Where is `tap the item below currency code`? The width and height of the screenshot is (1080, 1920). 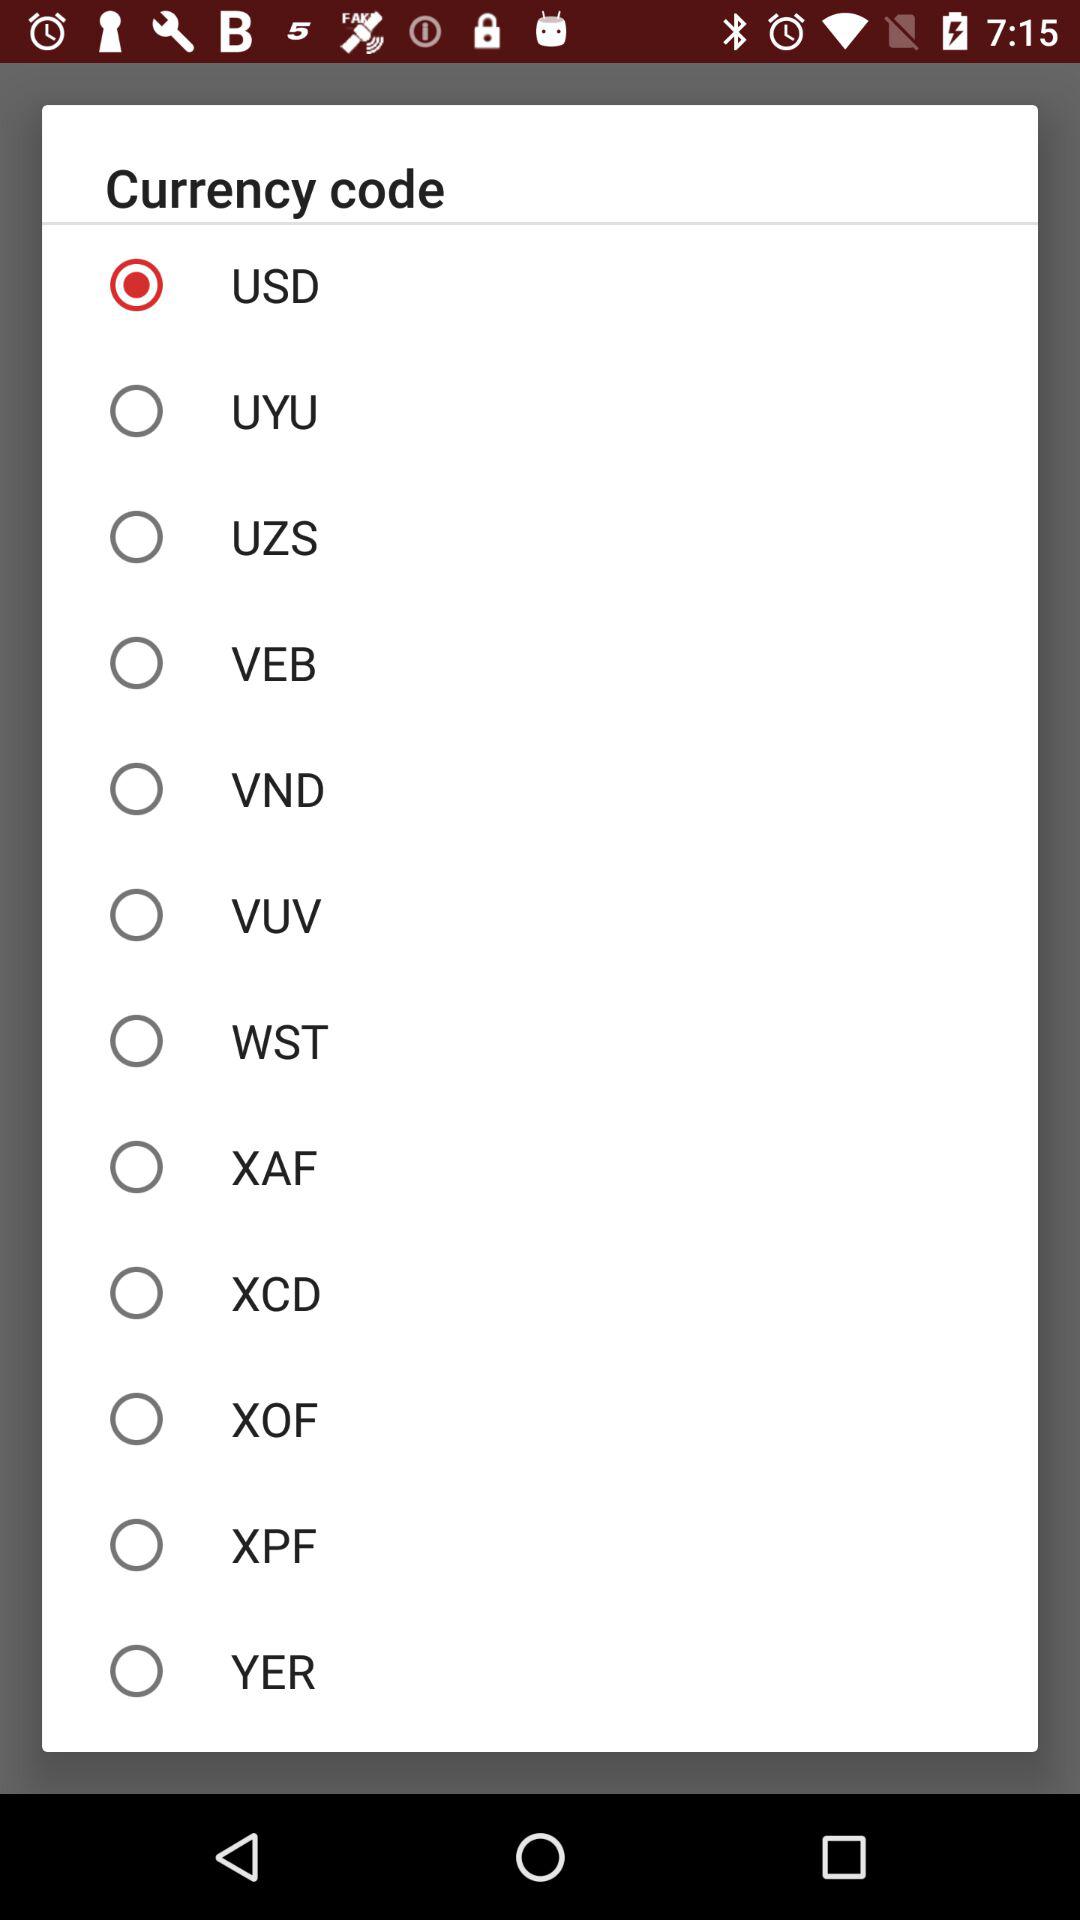
tap the item below currency code is located at coordinates (540, 285).